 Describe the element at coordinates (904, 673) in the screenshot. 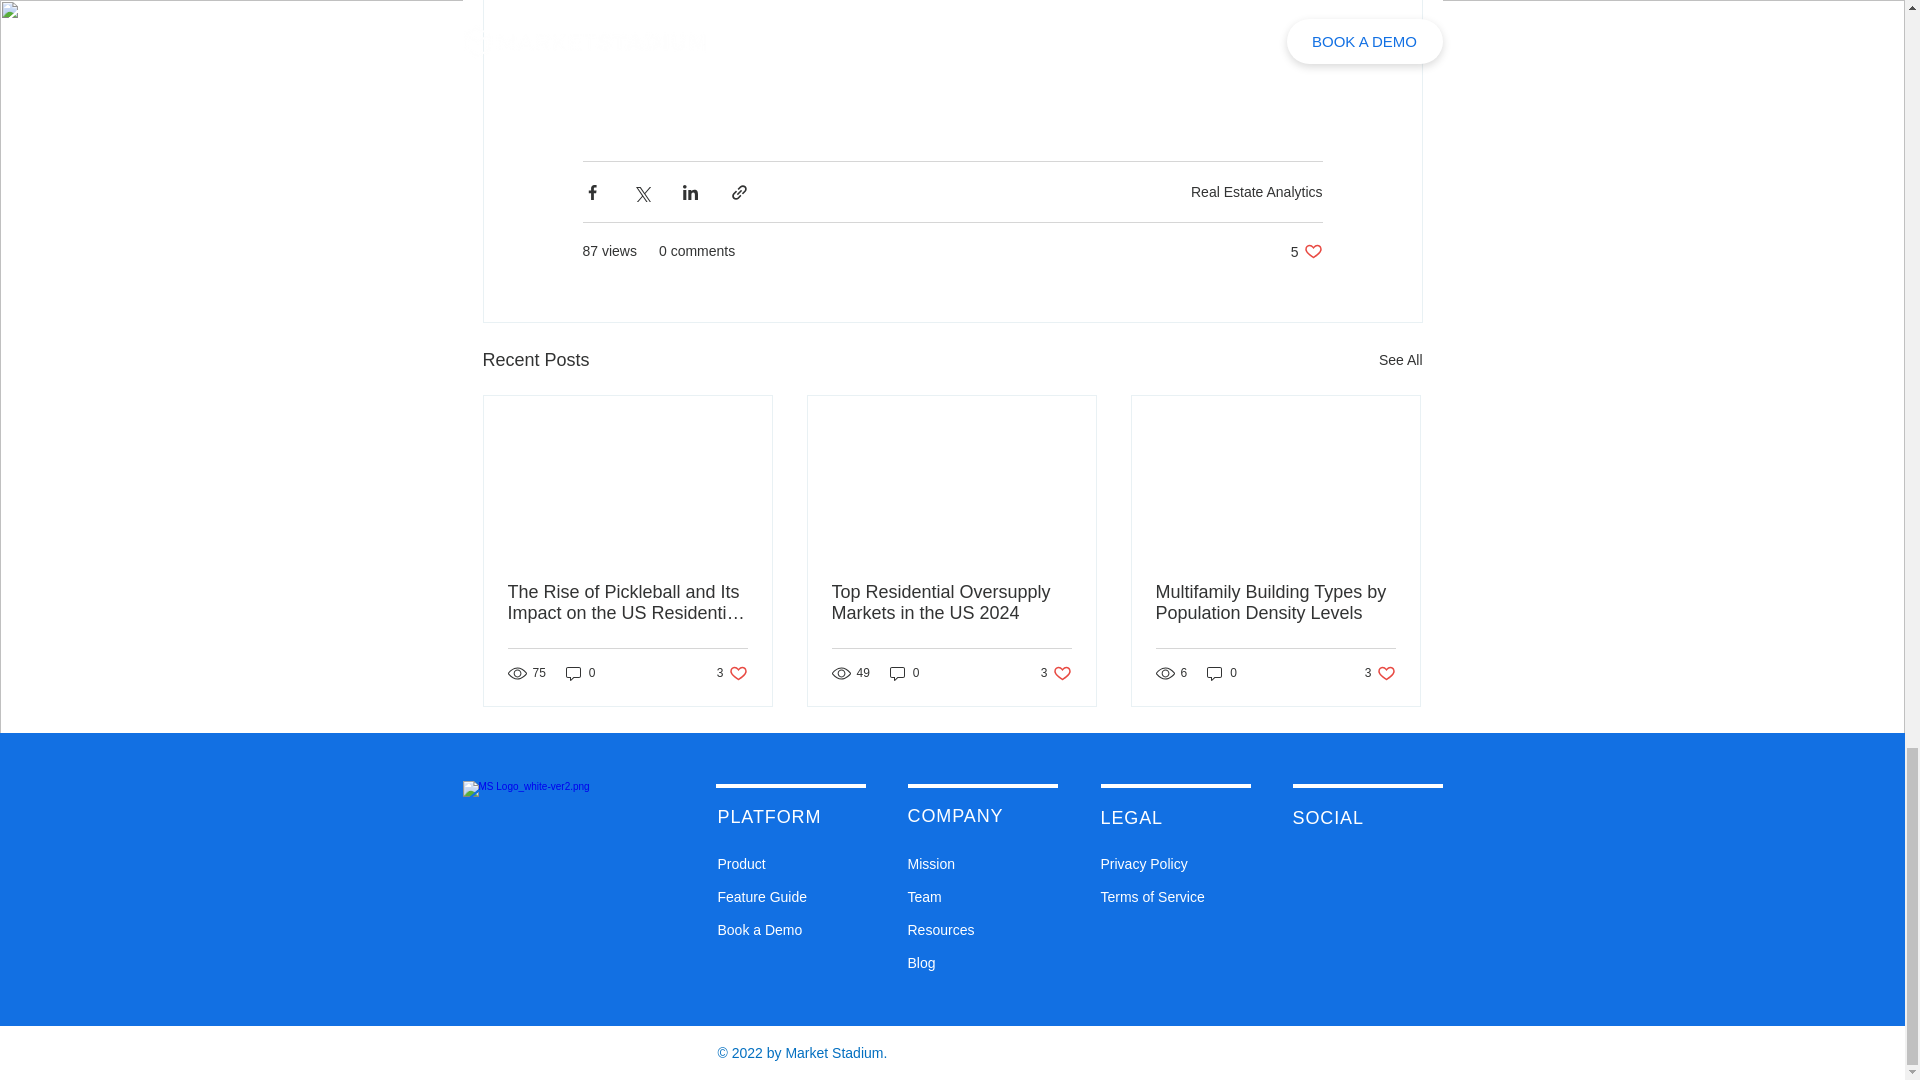

I see `0` at that location.